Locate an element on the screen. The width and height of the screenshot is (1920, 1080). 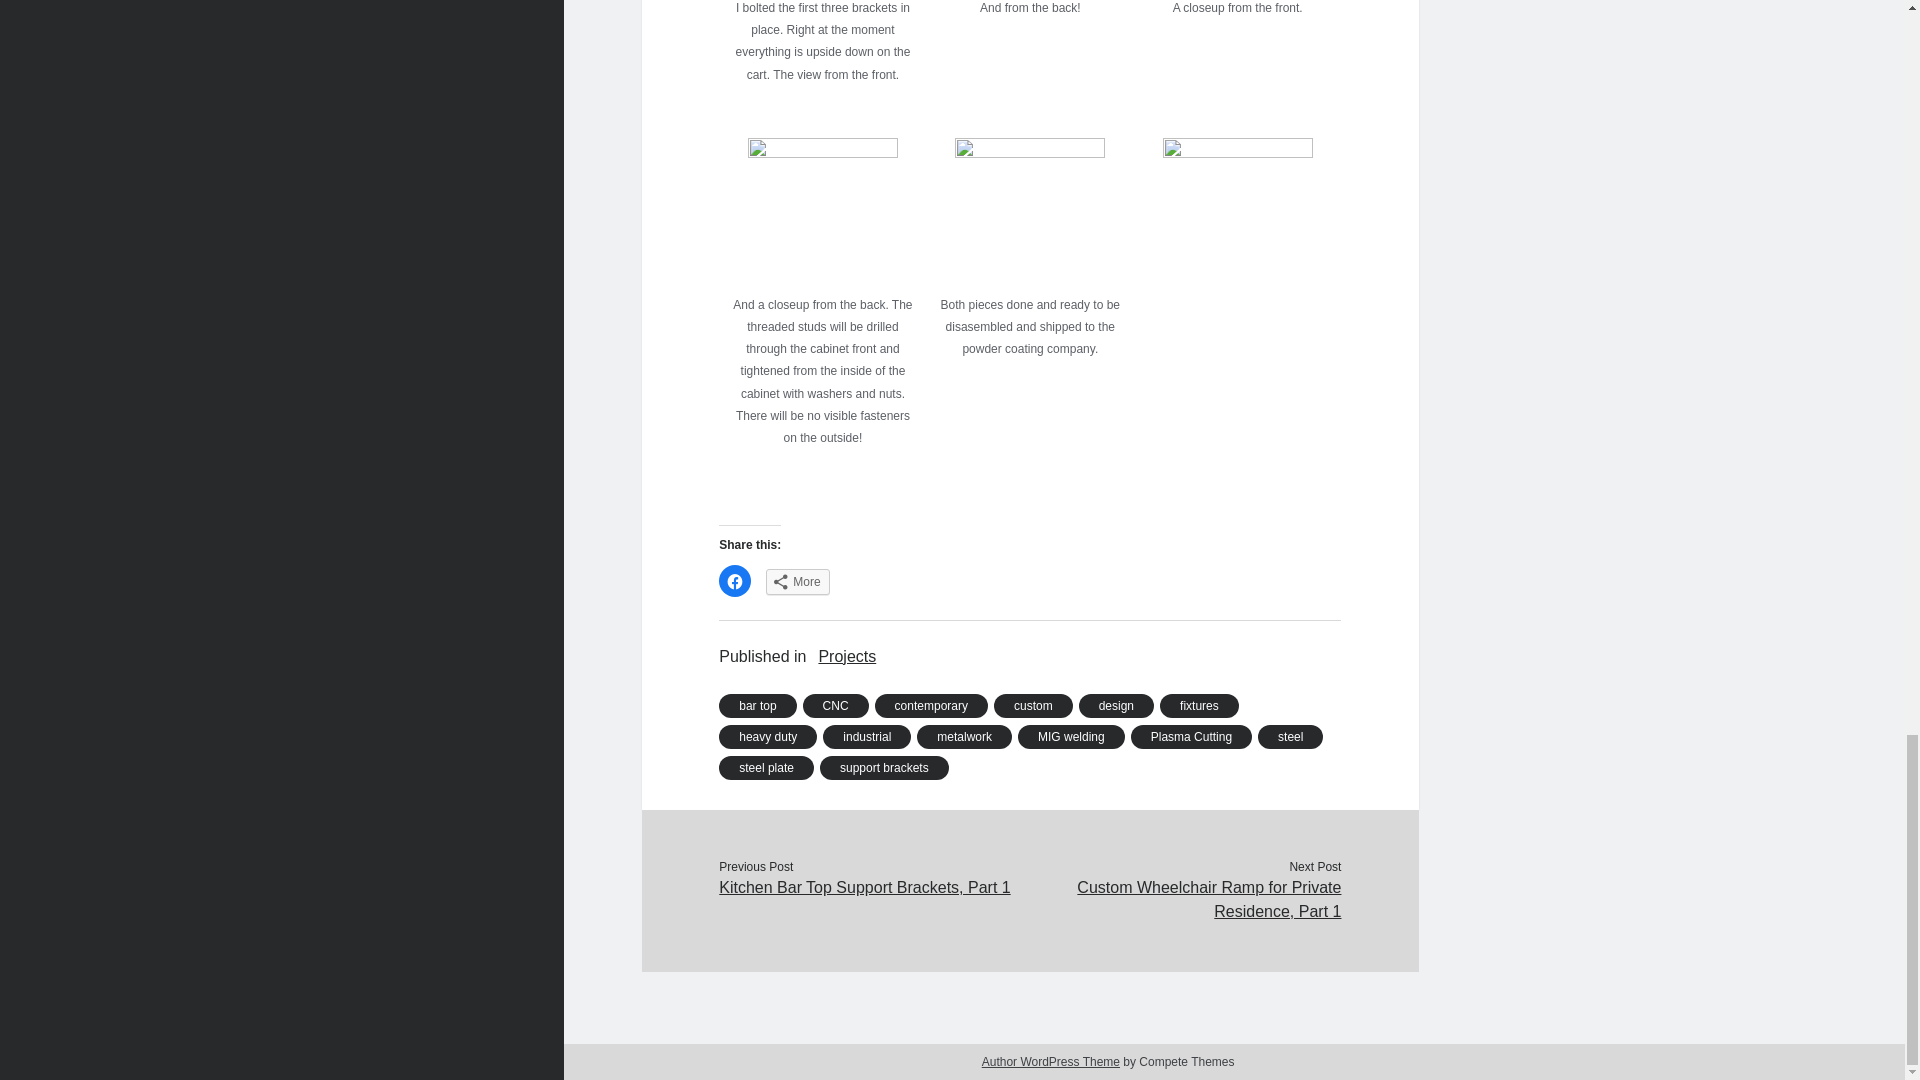
Click to share on Facebook is located at coordinates (734, 580).